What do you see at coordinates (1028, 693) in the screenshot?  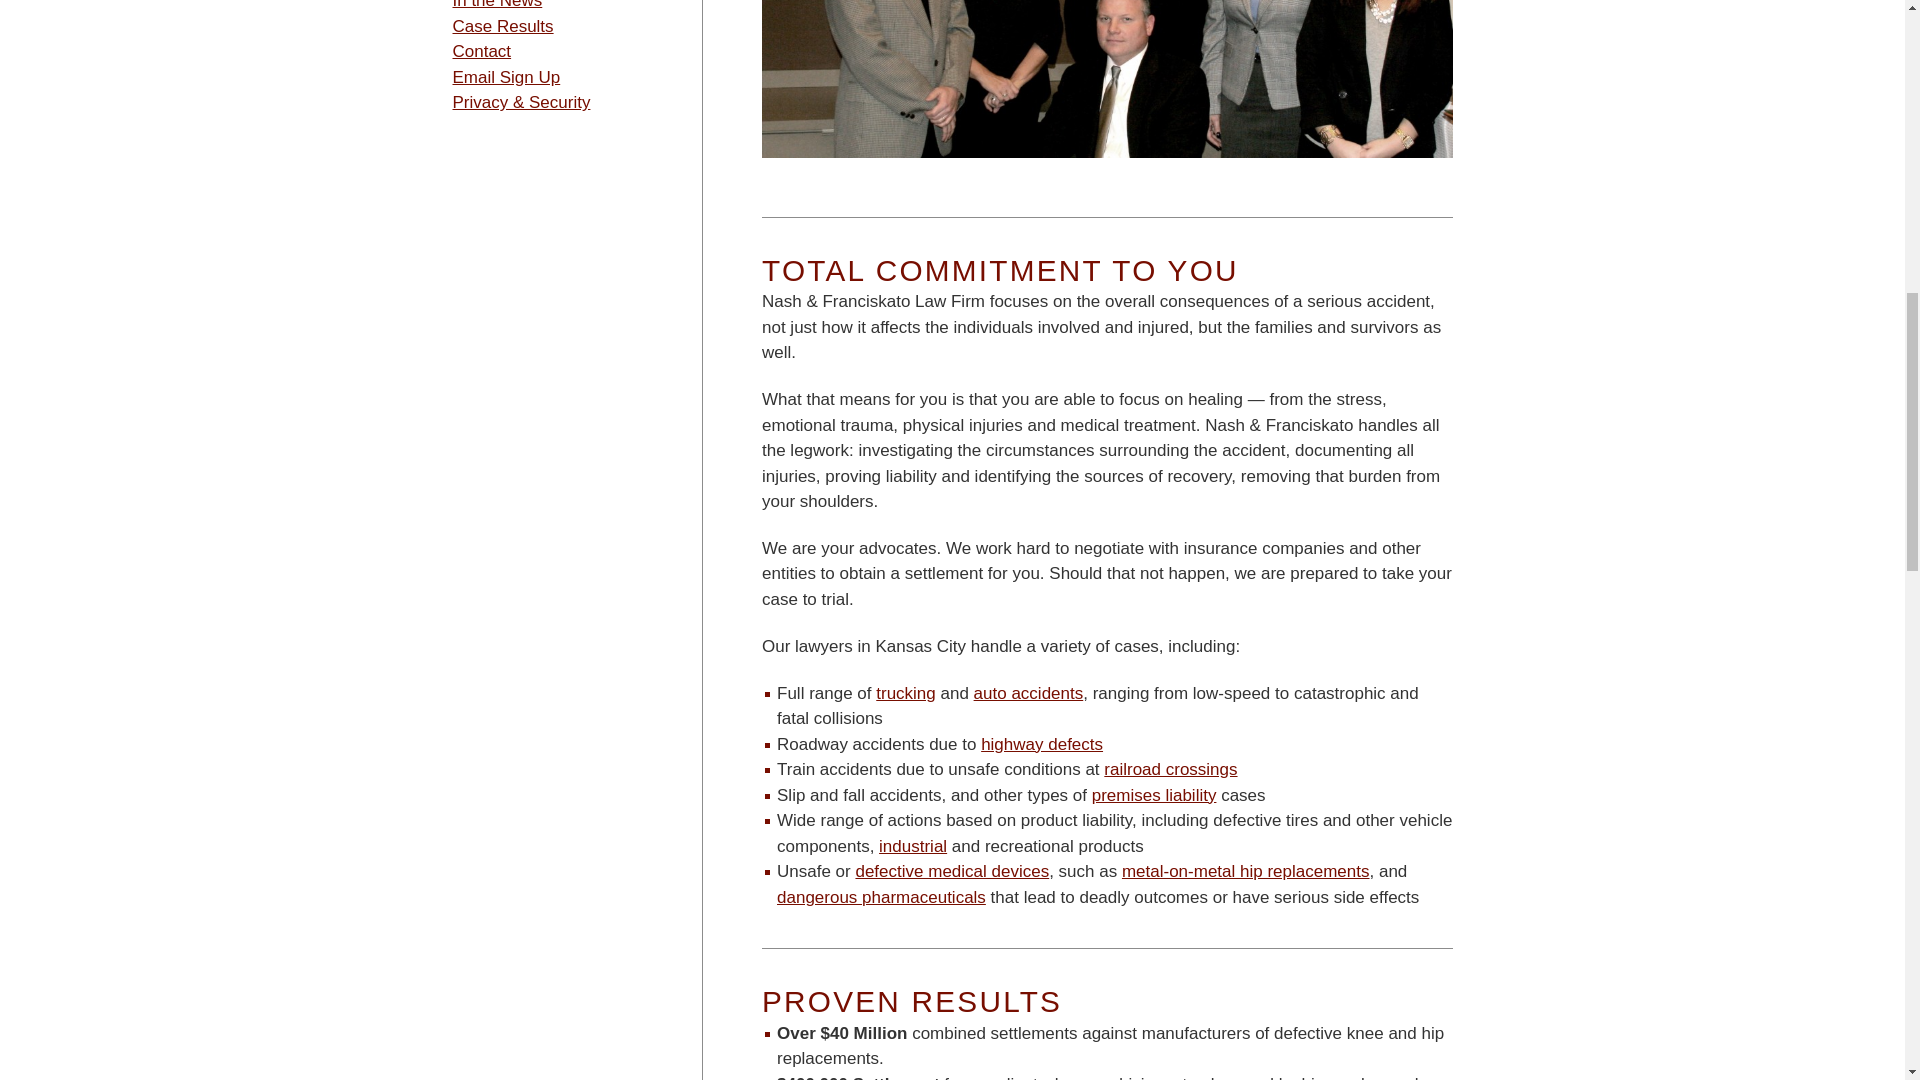 I see `Automobile Accidents` at bounding box center [1028, 693].